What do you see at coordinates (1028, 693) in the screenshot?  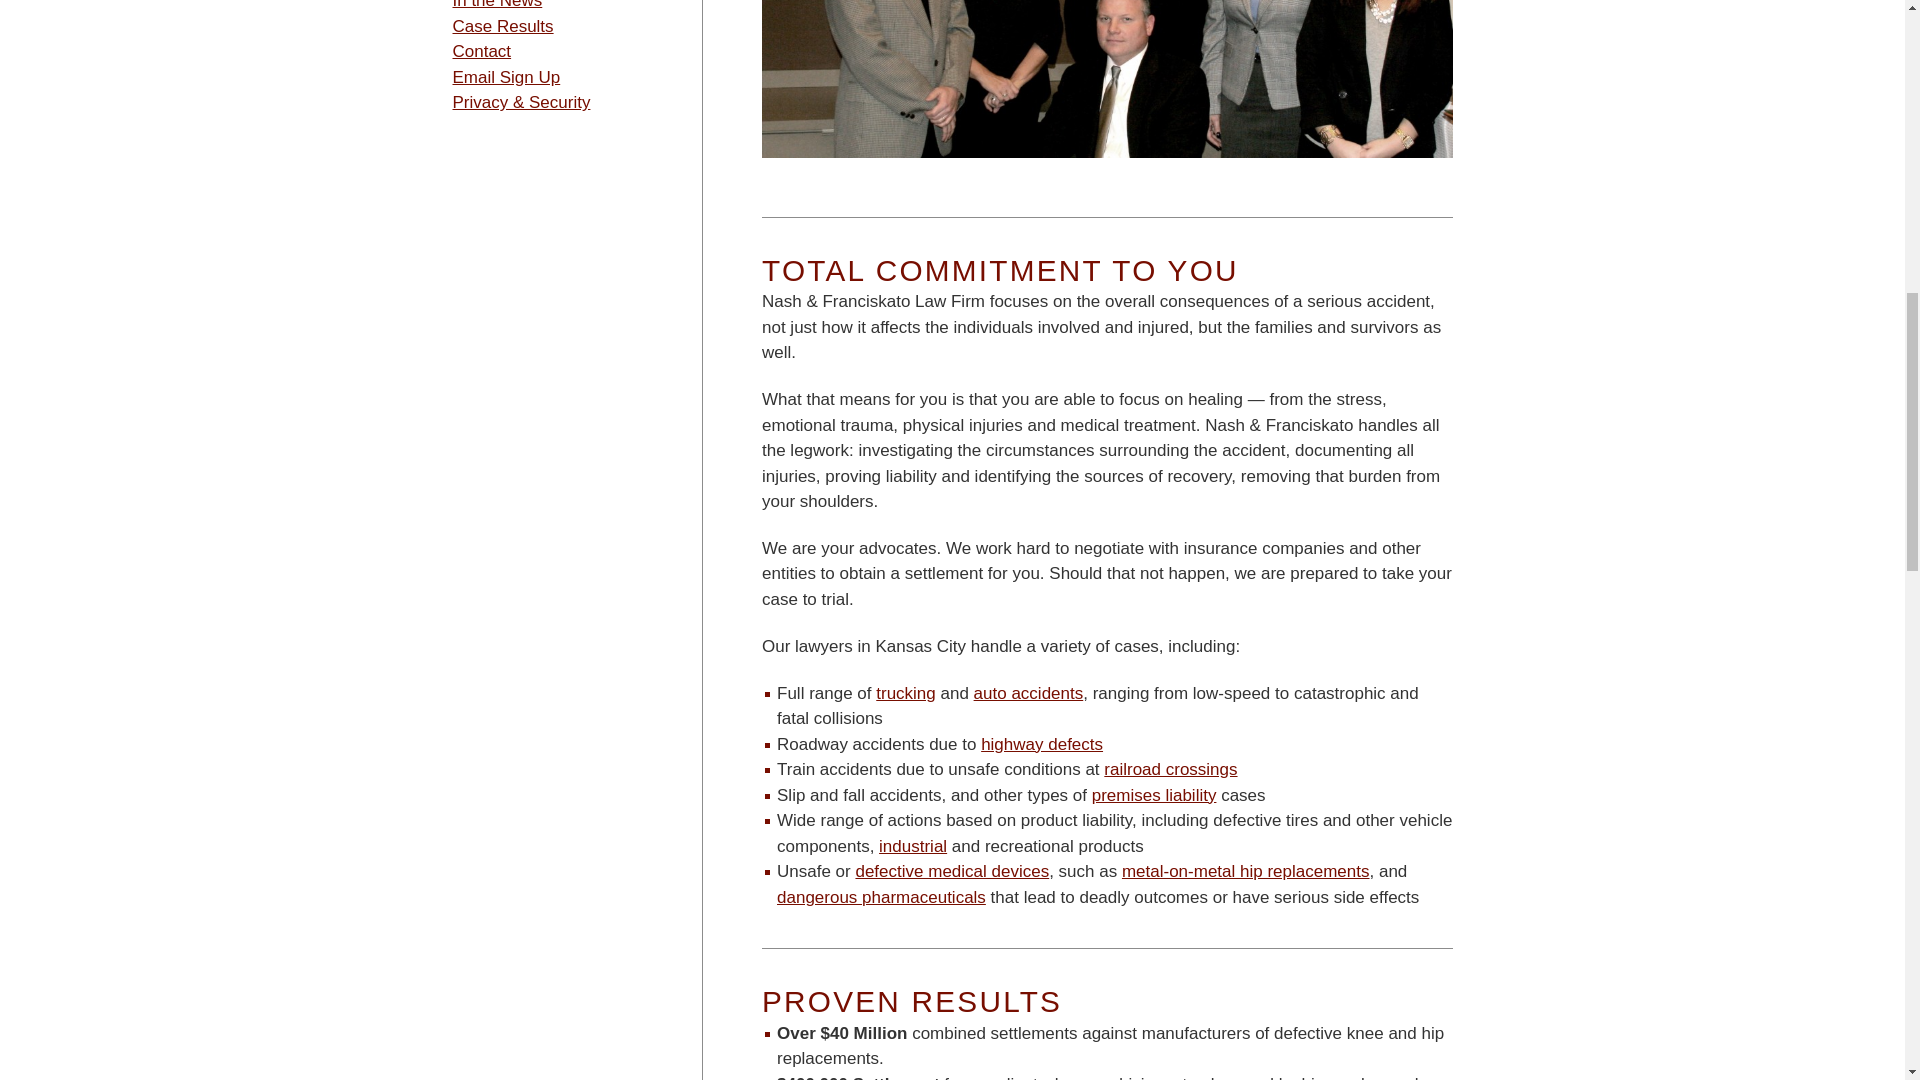 I see `Automobile Accidents` at bounding box center [1028, 693].